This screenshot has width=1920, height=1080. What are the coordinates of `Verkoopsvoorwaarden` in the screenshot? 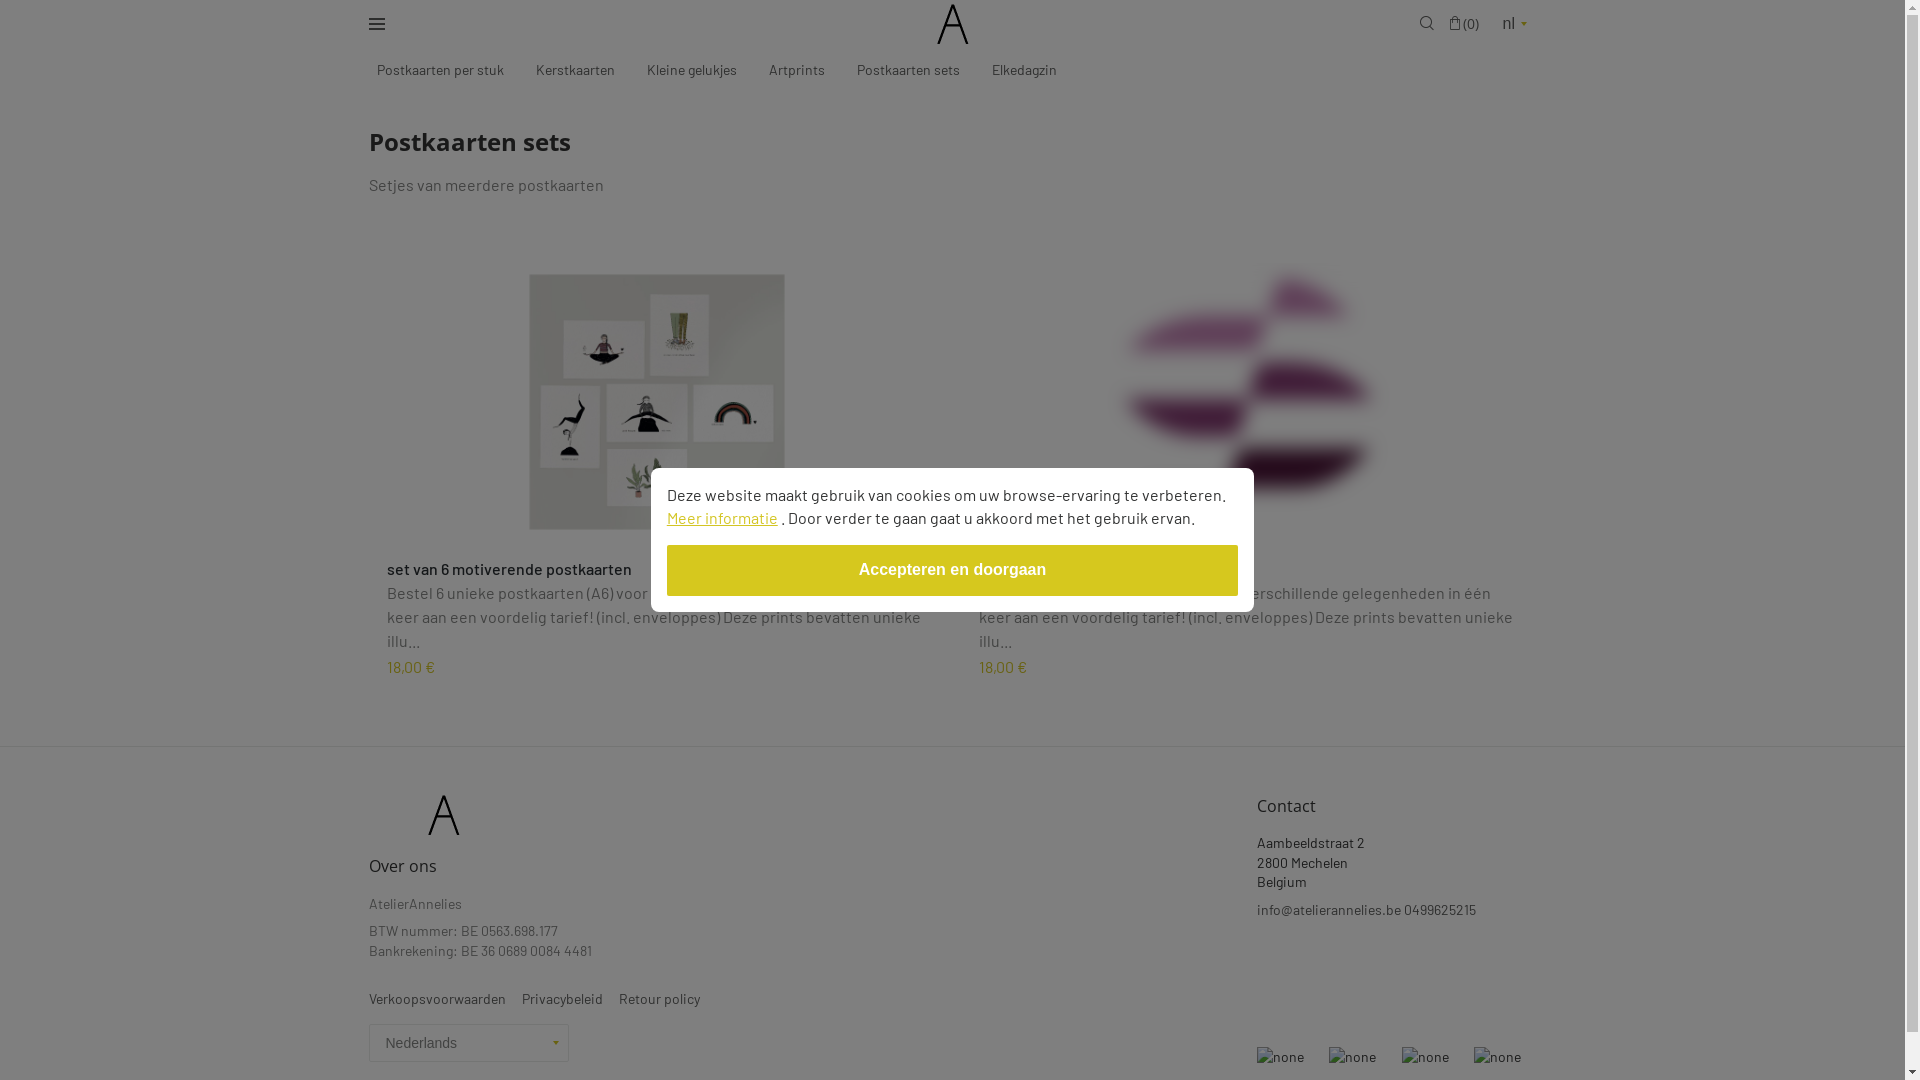 It's located at (436, 999).